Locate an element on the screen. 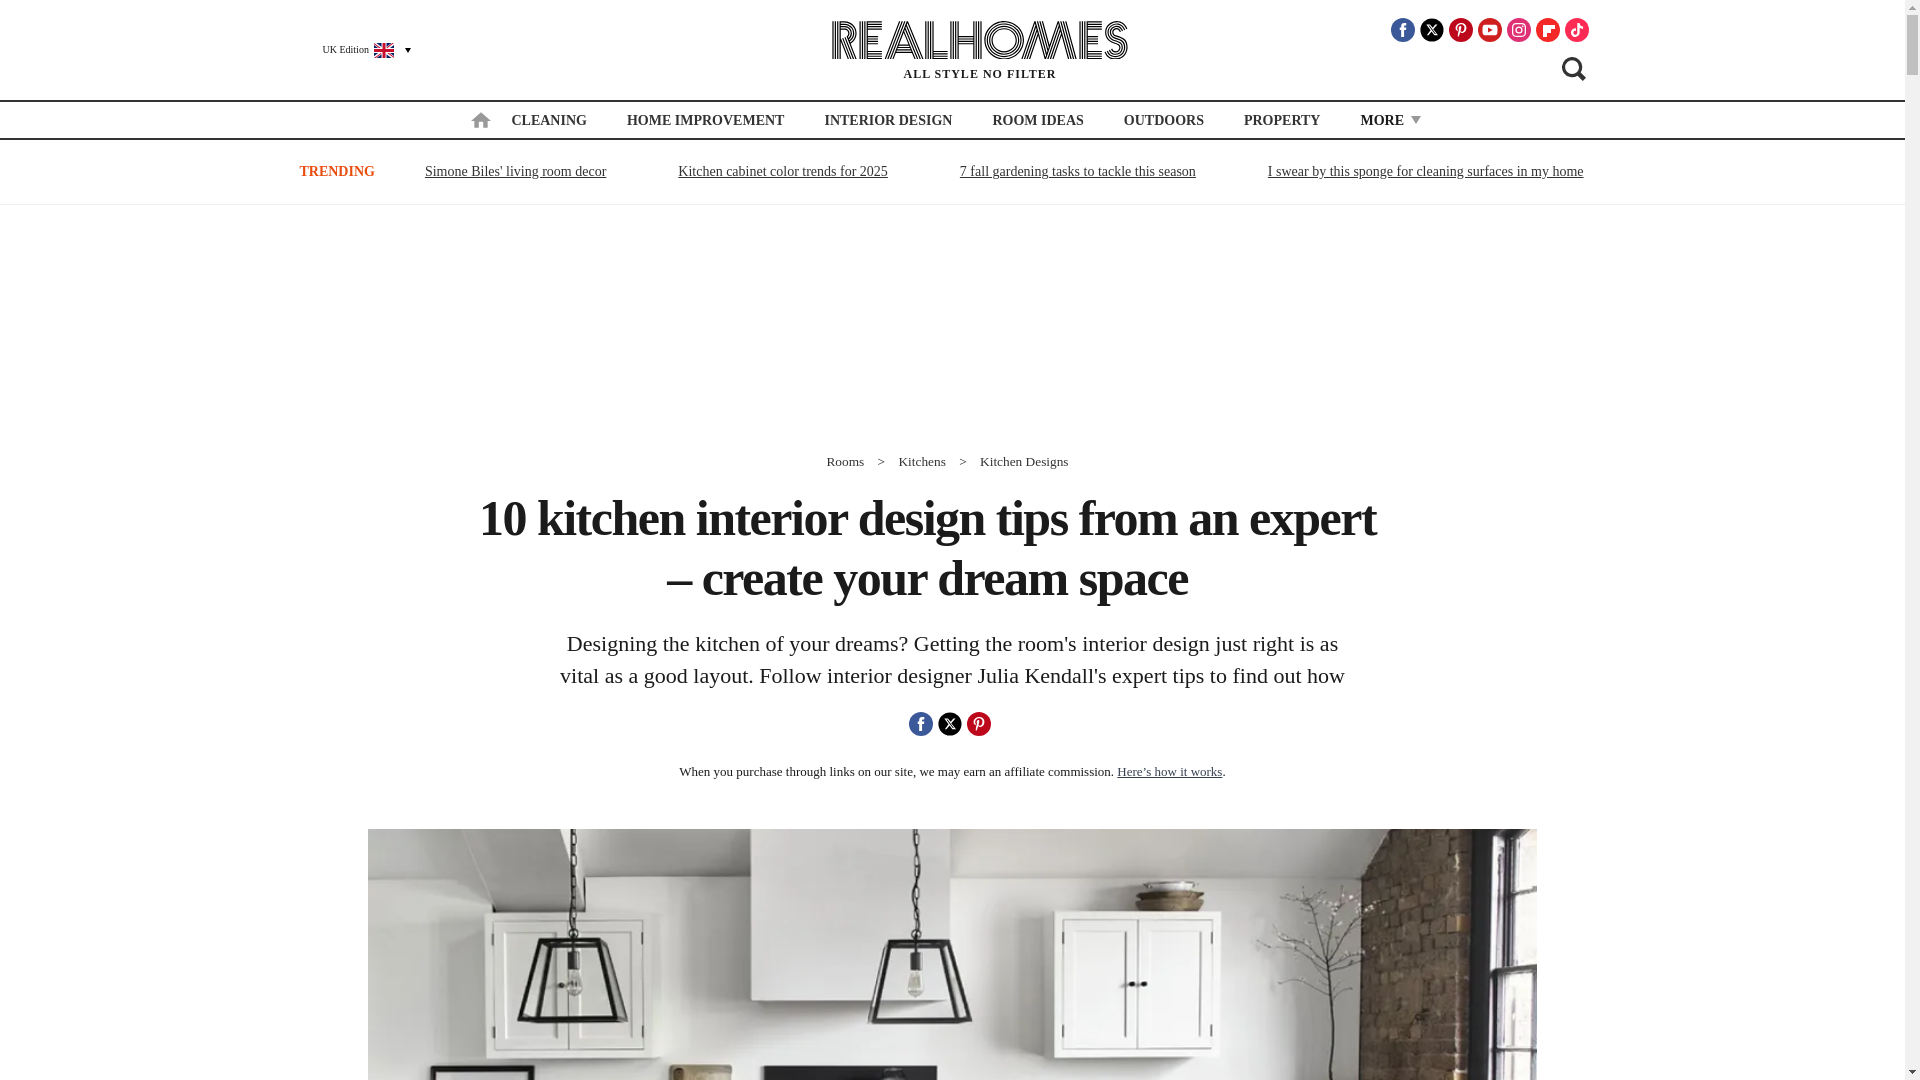 The image size is (1920, 1080). ALL STYLE NO FILTER is located at coordinates (980, 50).